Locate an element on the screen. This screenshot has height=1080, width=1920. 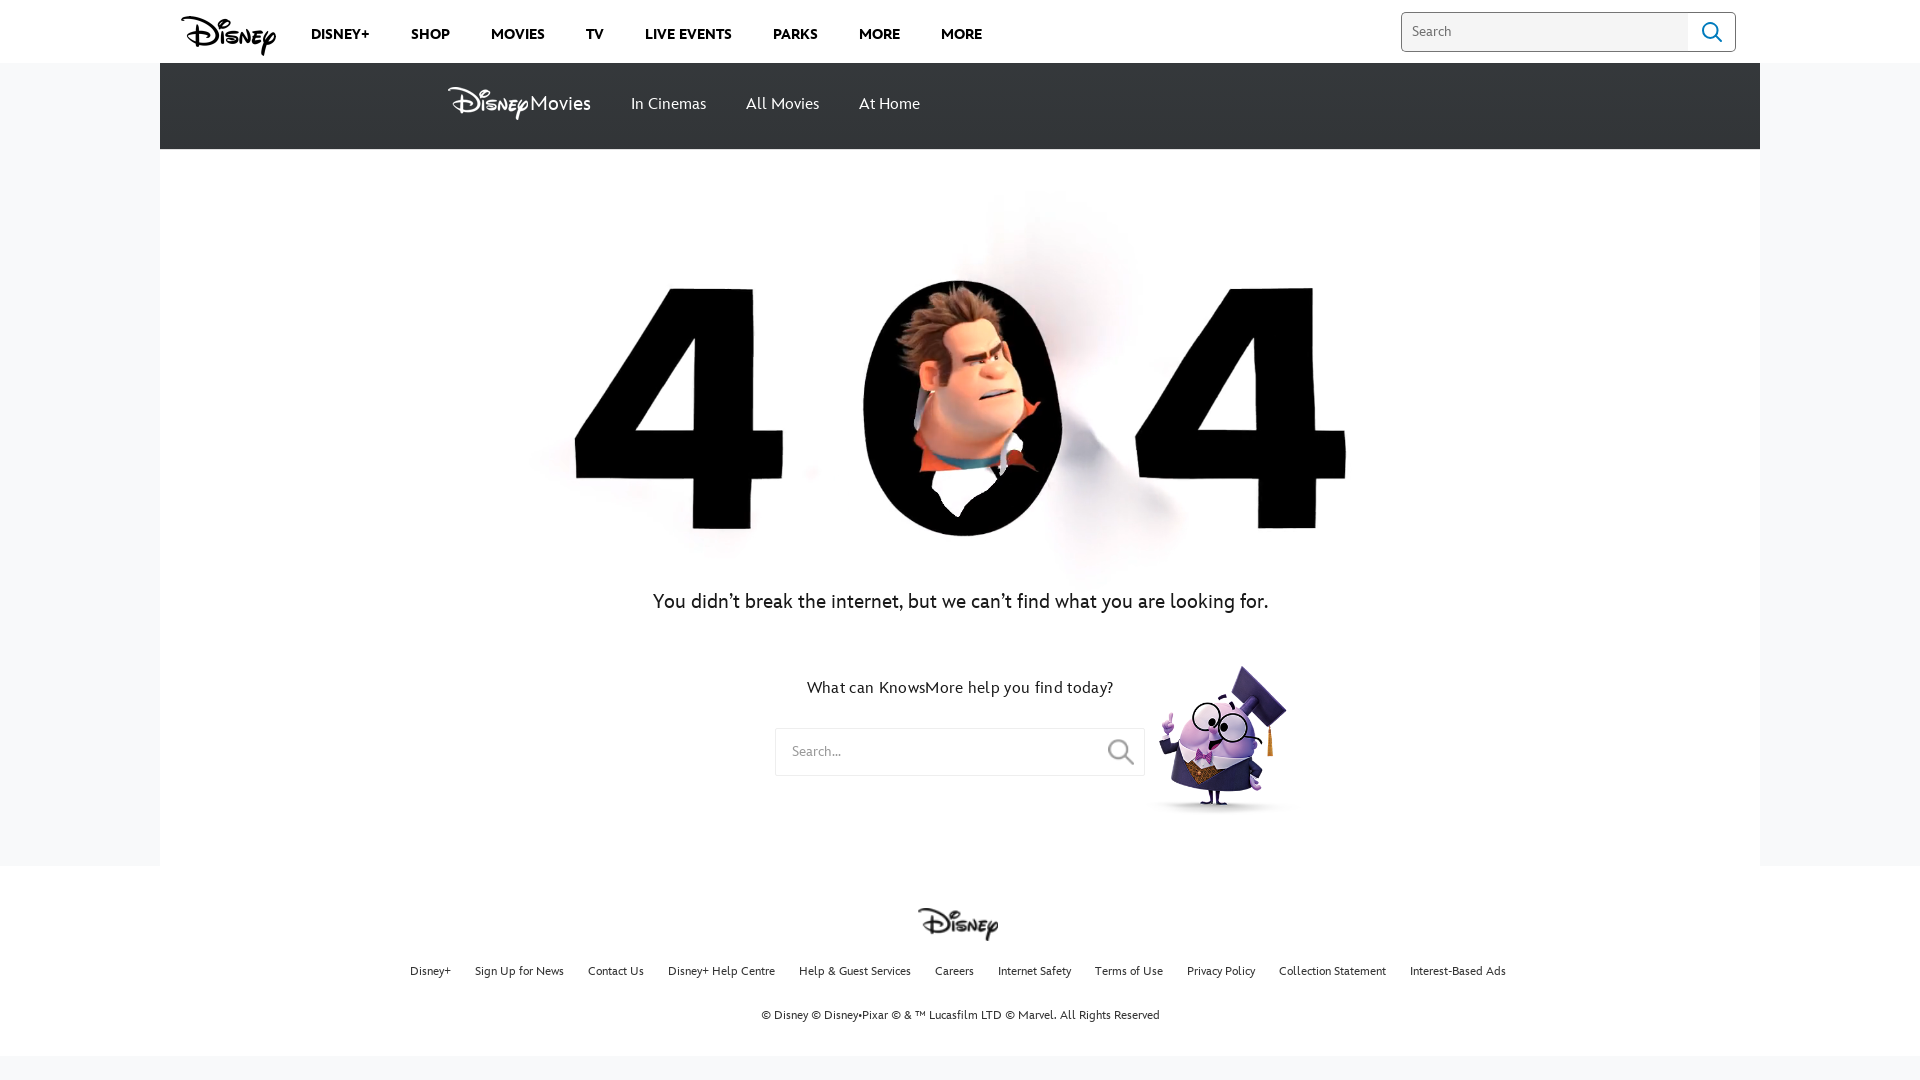
LIVE EVENTS is located at coordinates (688, 34).